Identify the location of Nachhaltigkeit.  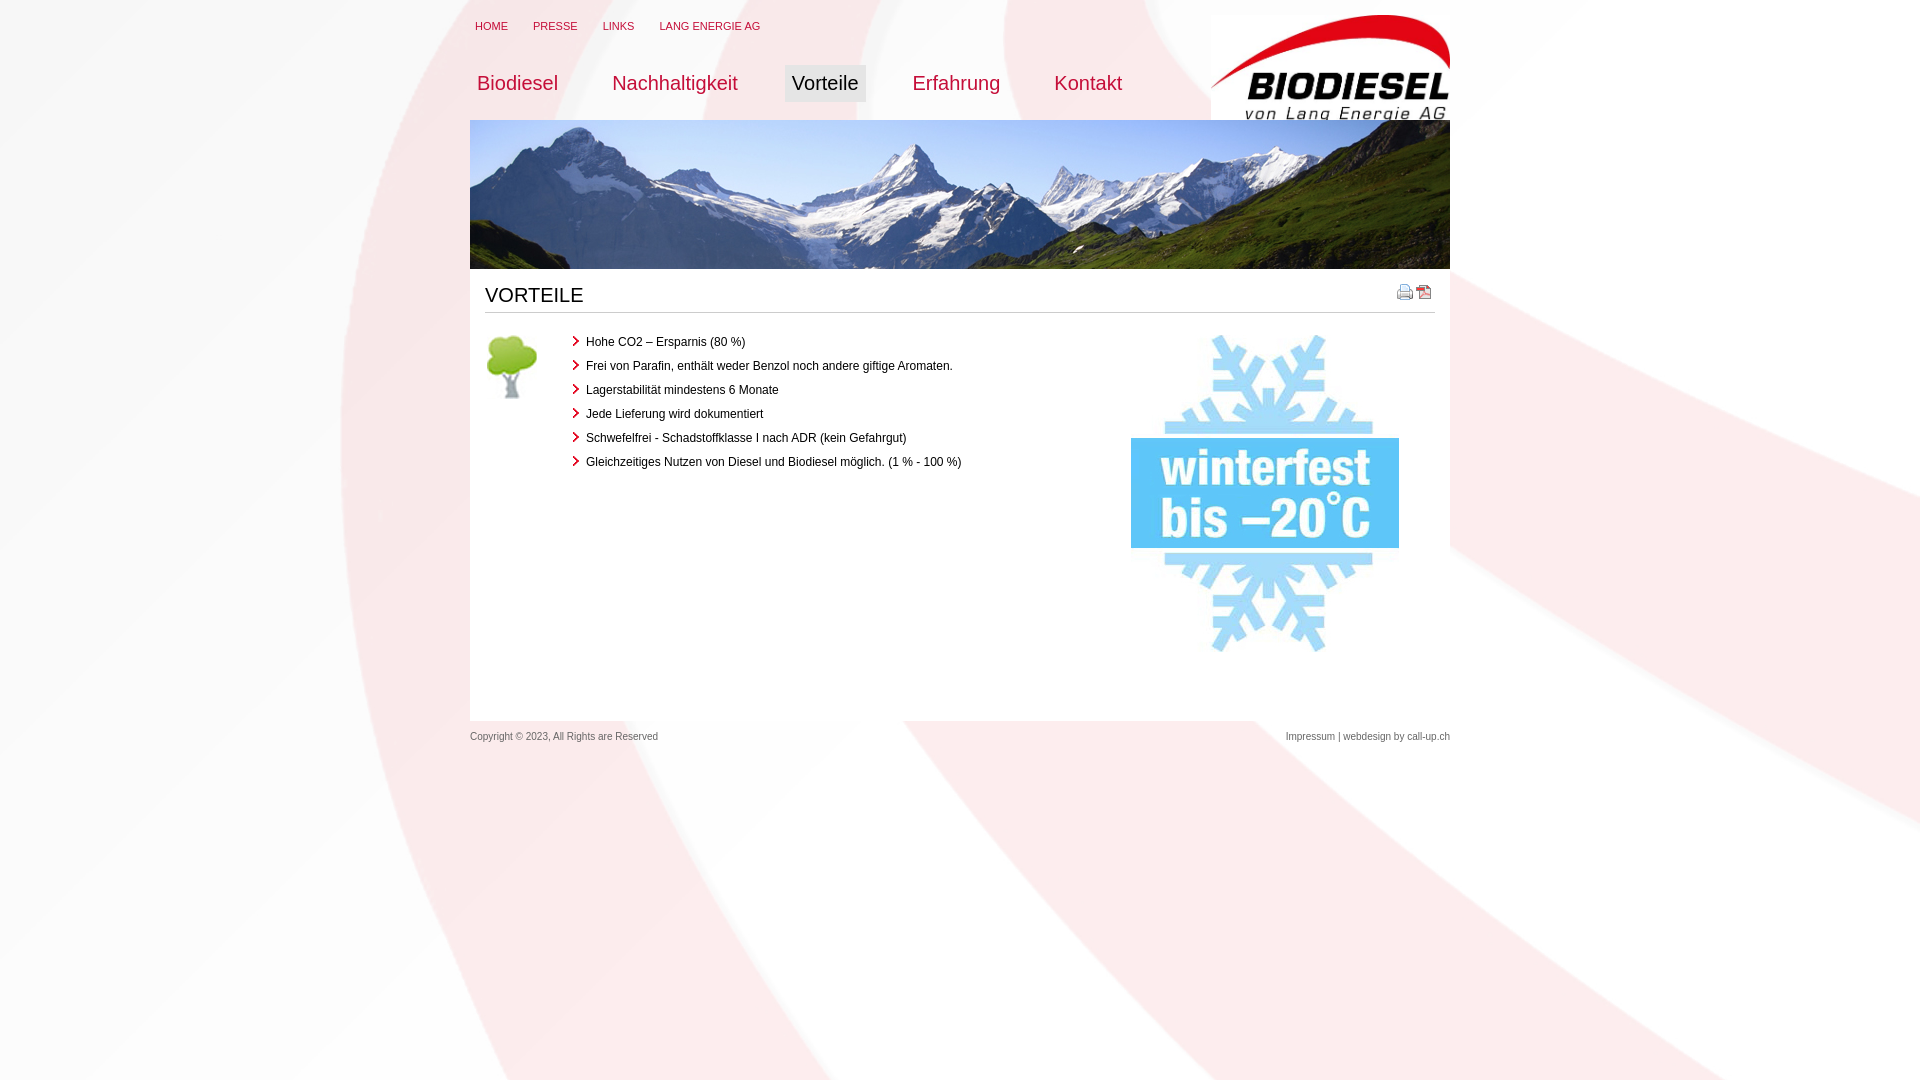
(675, 84).